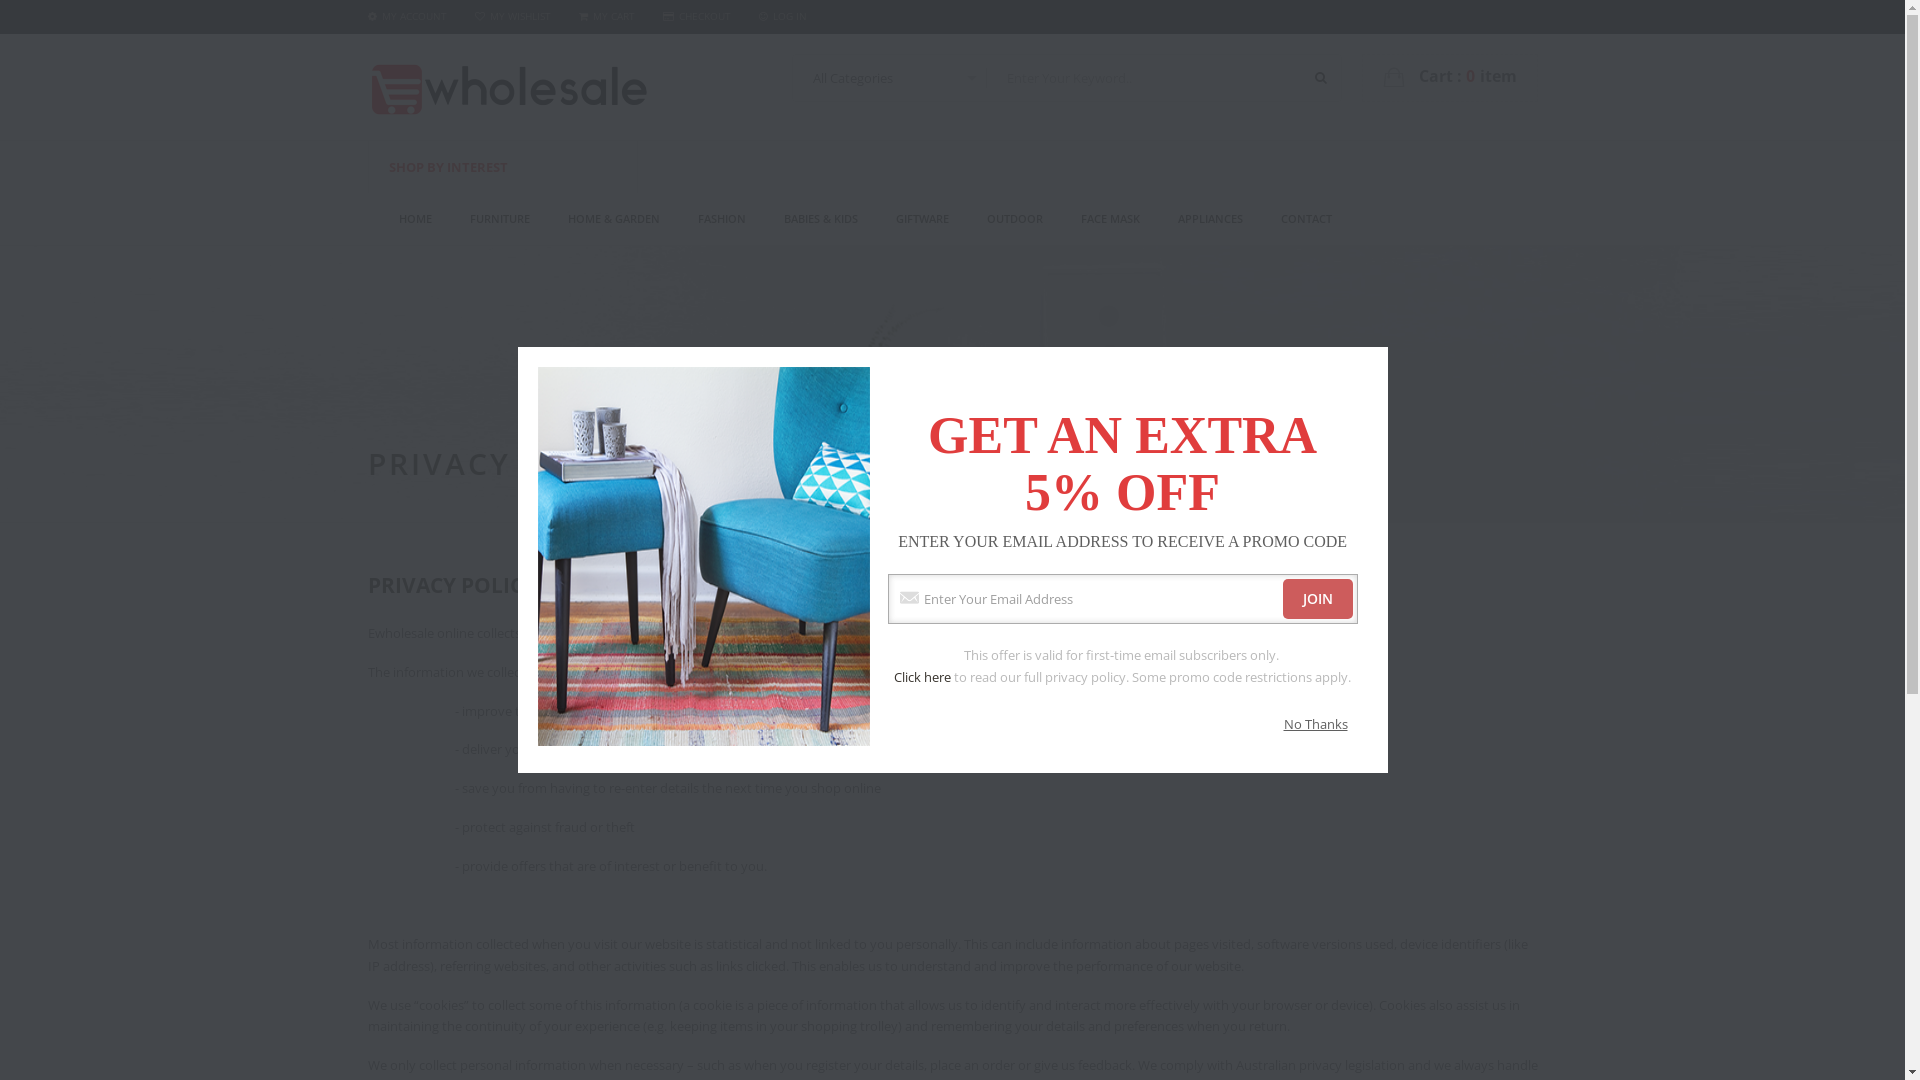 This screenshot has width=1920, height=1080. I want to click on LOG IN, so click(782, 16).